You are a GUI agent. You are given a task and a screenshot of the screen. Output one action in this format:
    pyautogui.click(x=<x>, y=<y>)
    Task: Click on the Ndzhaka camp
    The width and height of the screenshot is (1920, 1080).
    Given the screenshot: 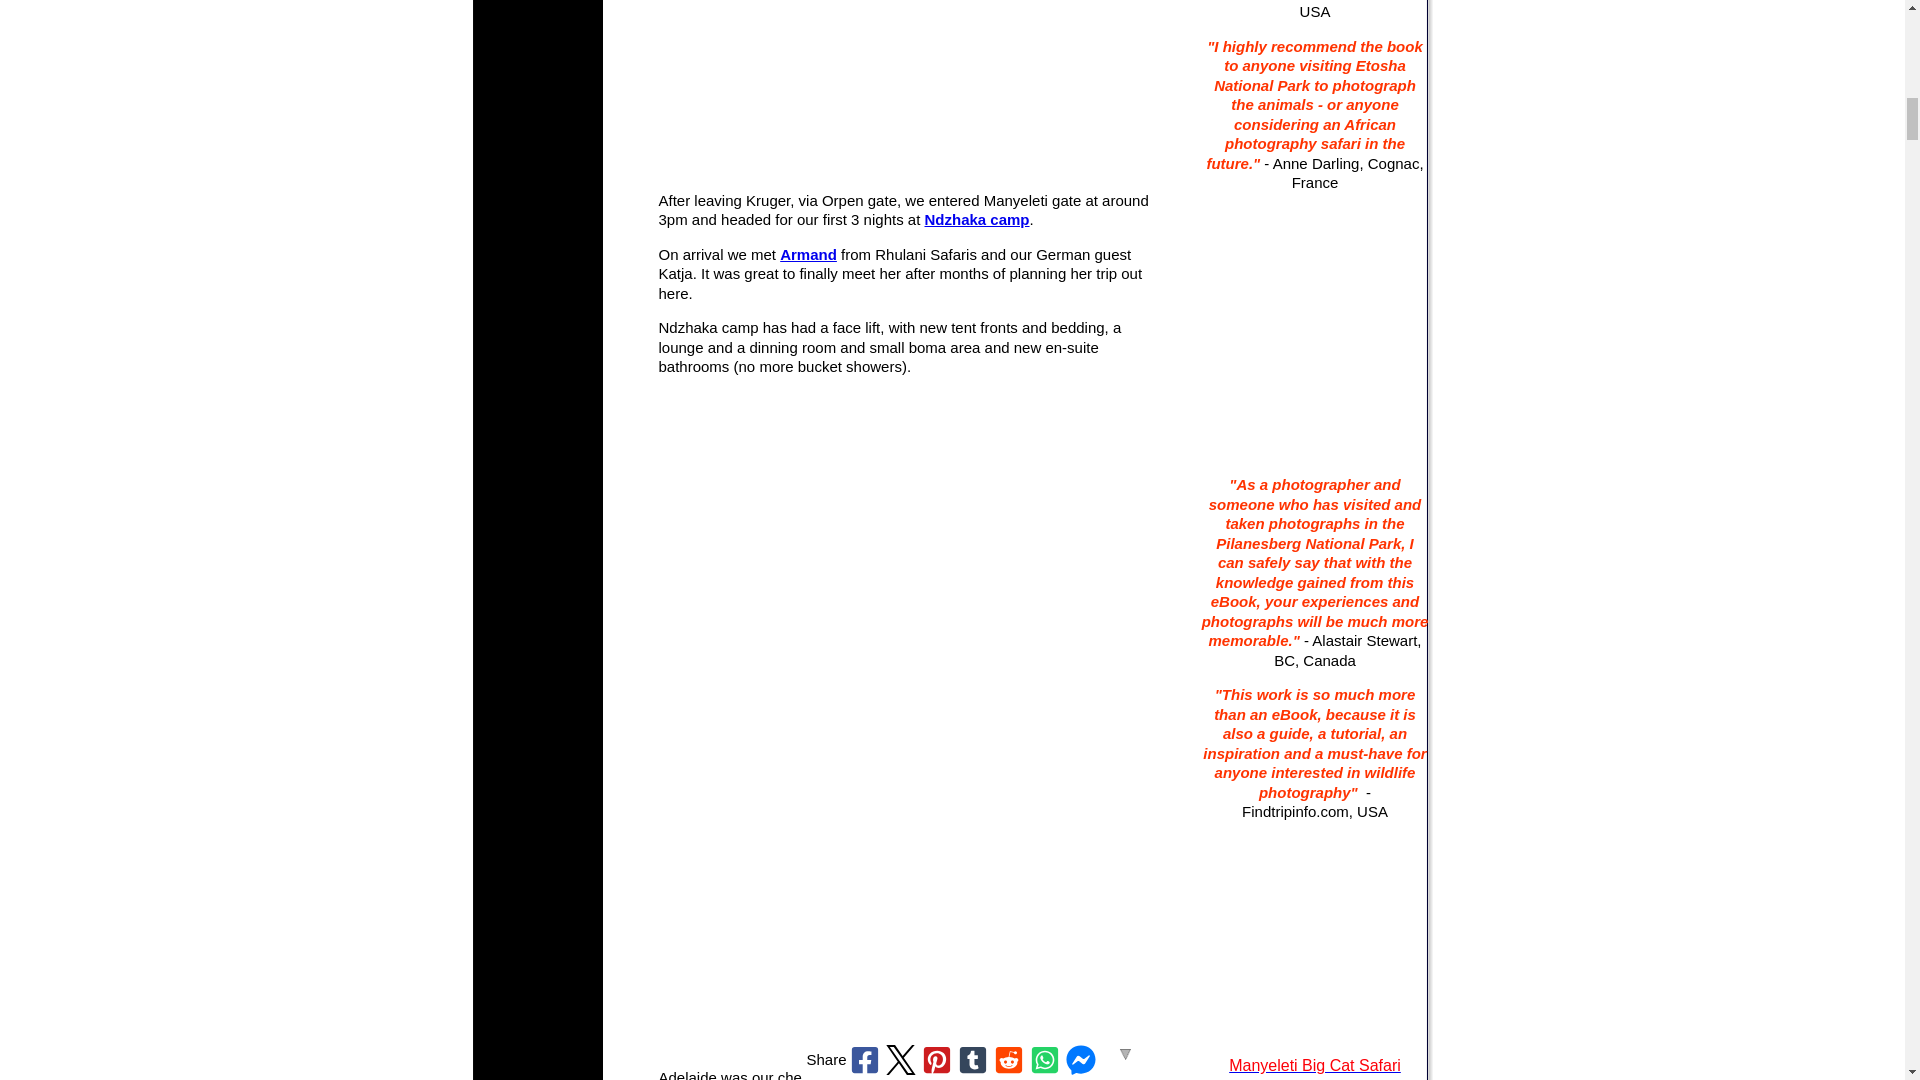 What is the action you would take?
    pyautogui.click(x=976, y=218)
    